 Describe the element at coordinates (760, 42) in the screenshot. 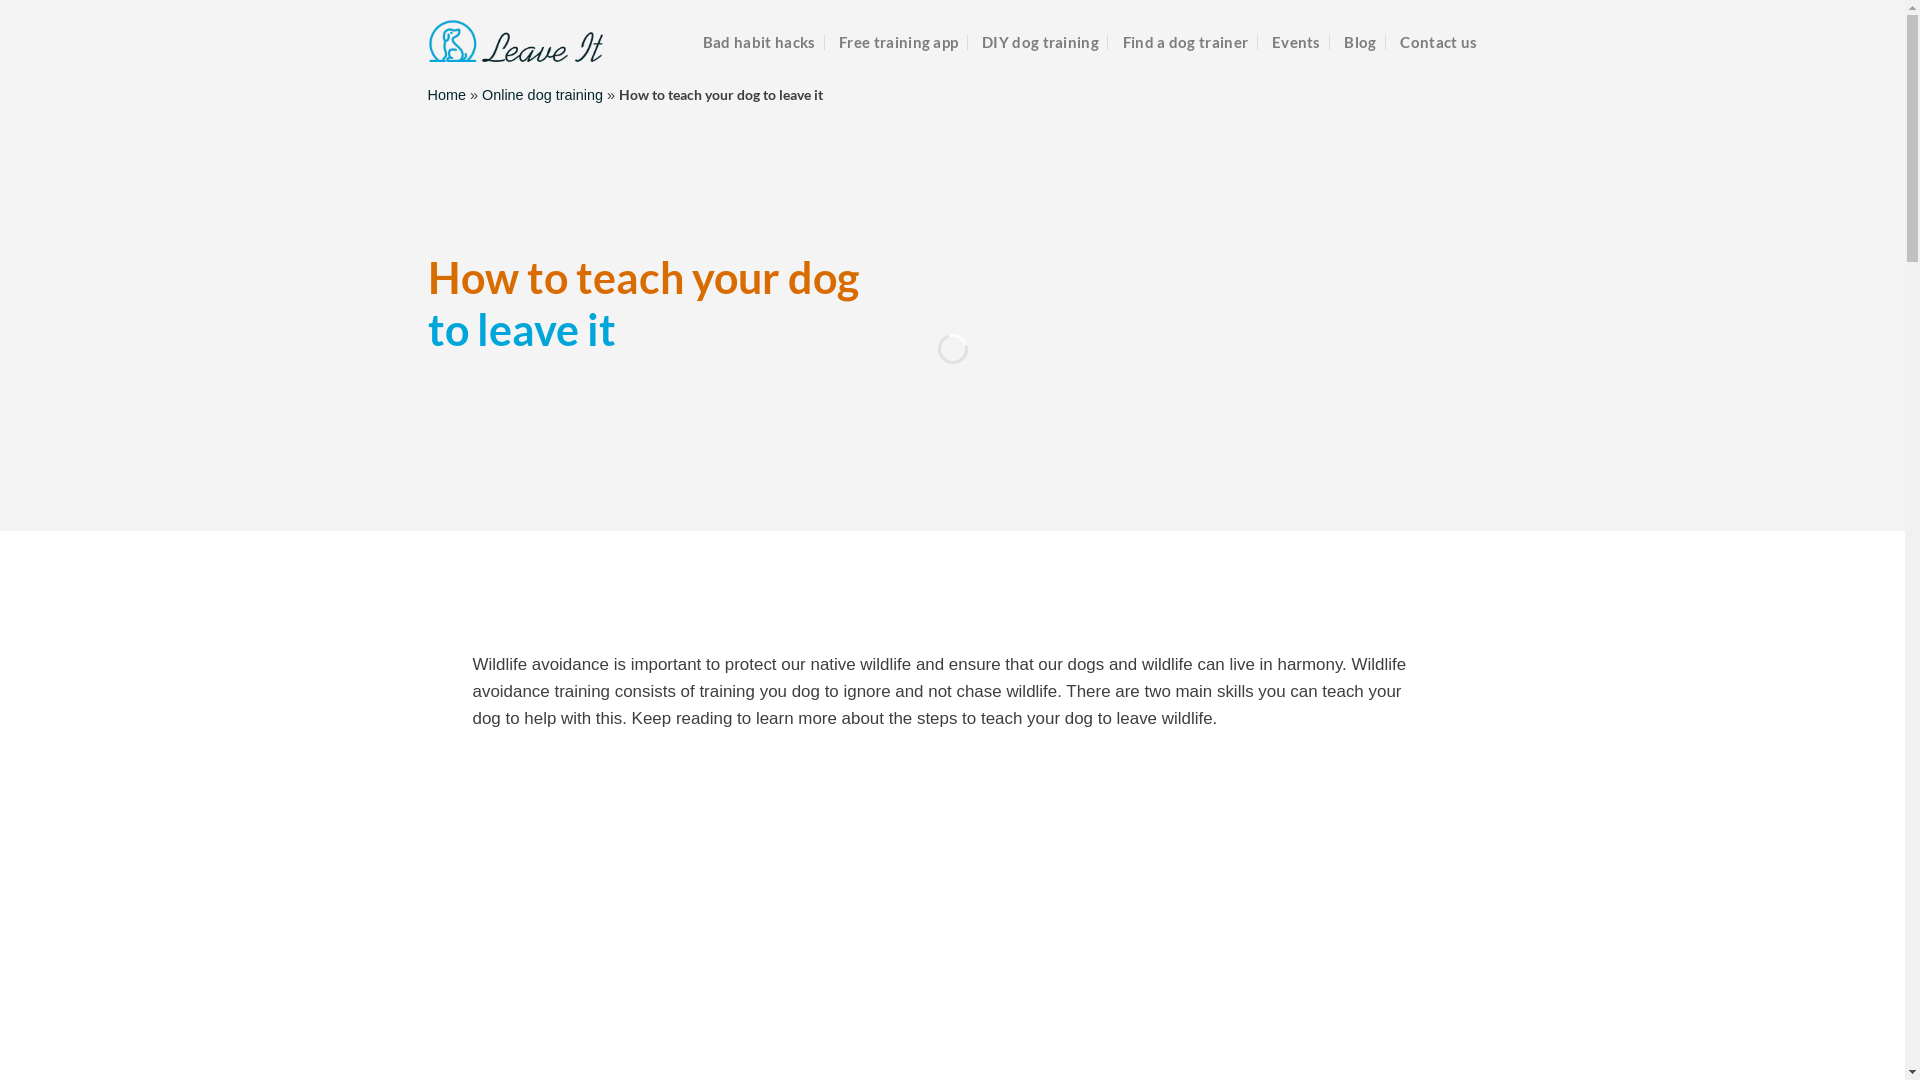

I see `Bad habit hacks` at that location.